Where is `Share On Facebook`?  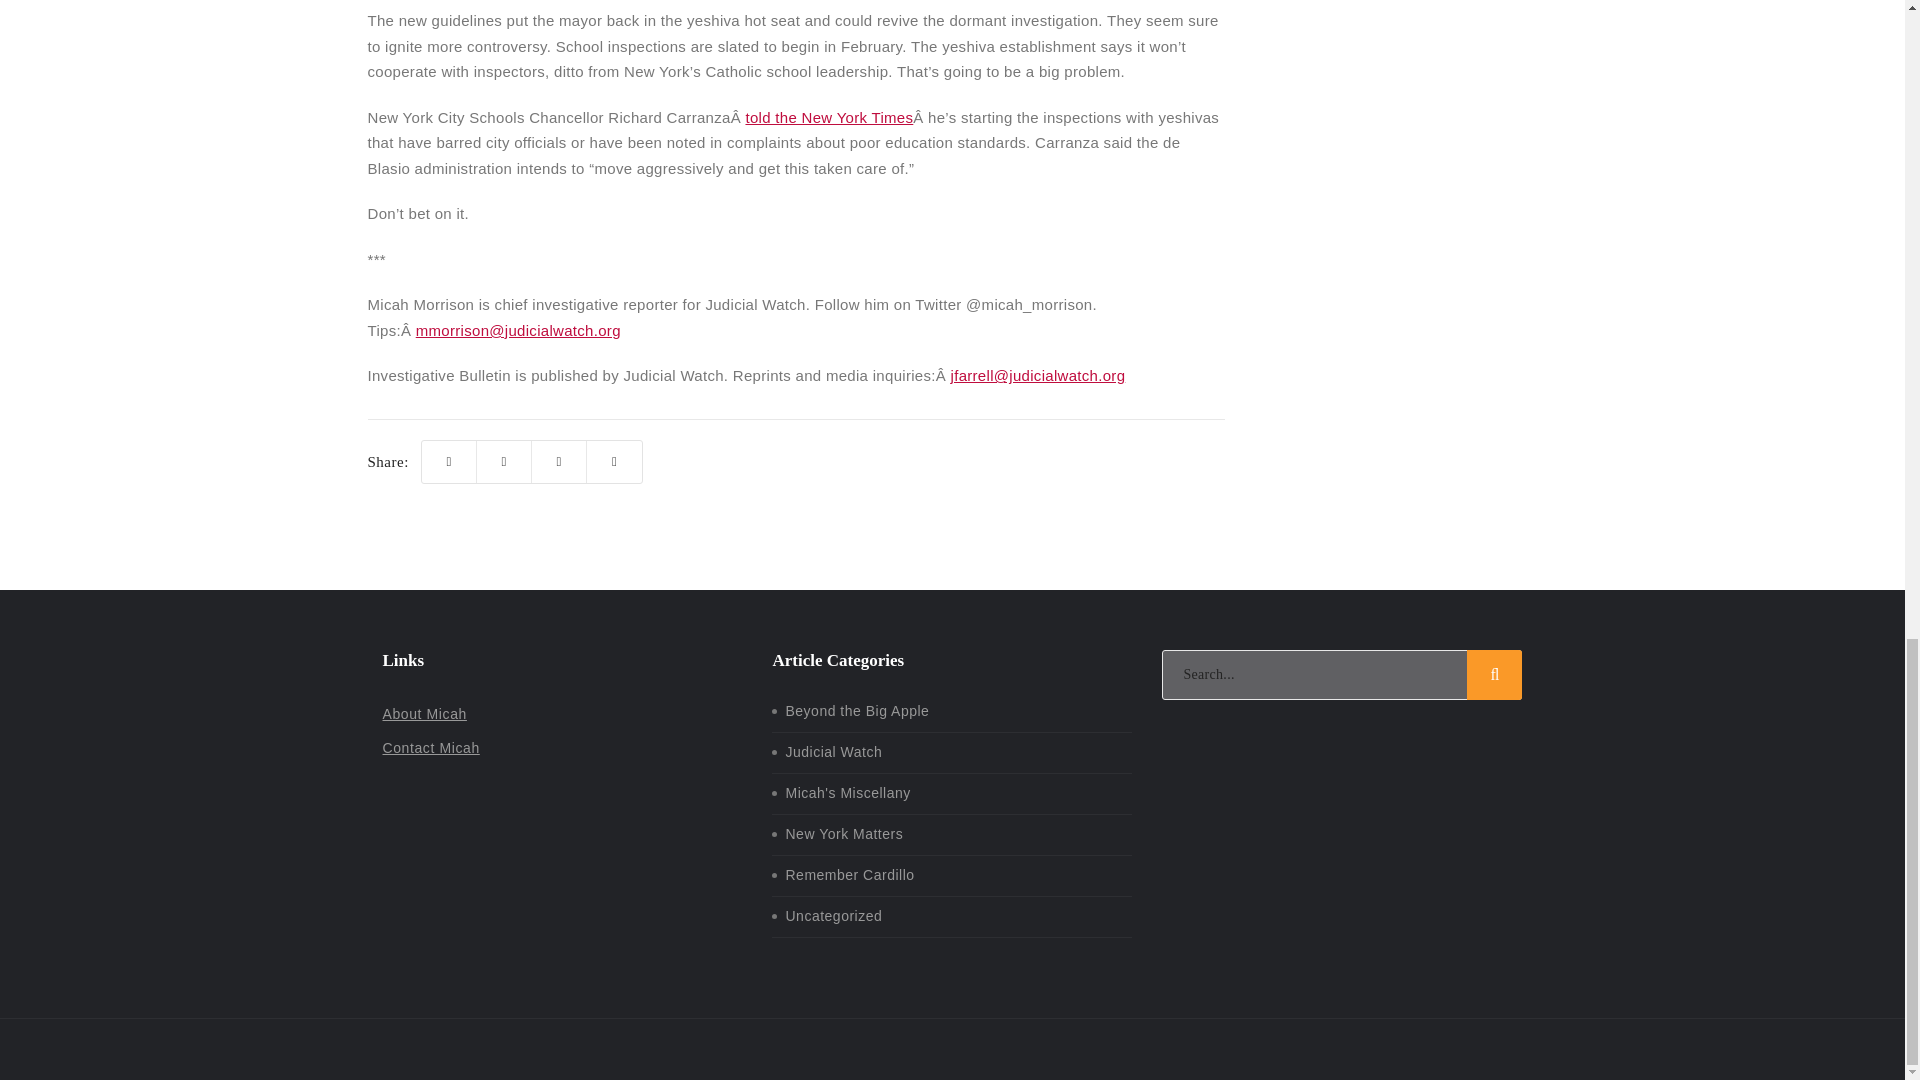 Share On Facebook is located at coordinates (504, 462).